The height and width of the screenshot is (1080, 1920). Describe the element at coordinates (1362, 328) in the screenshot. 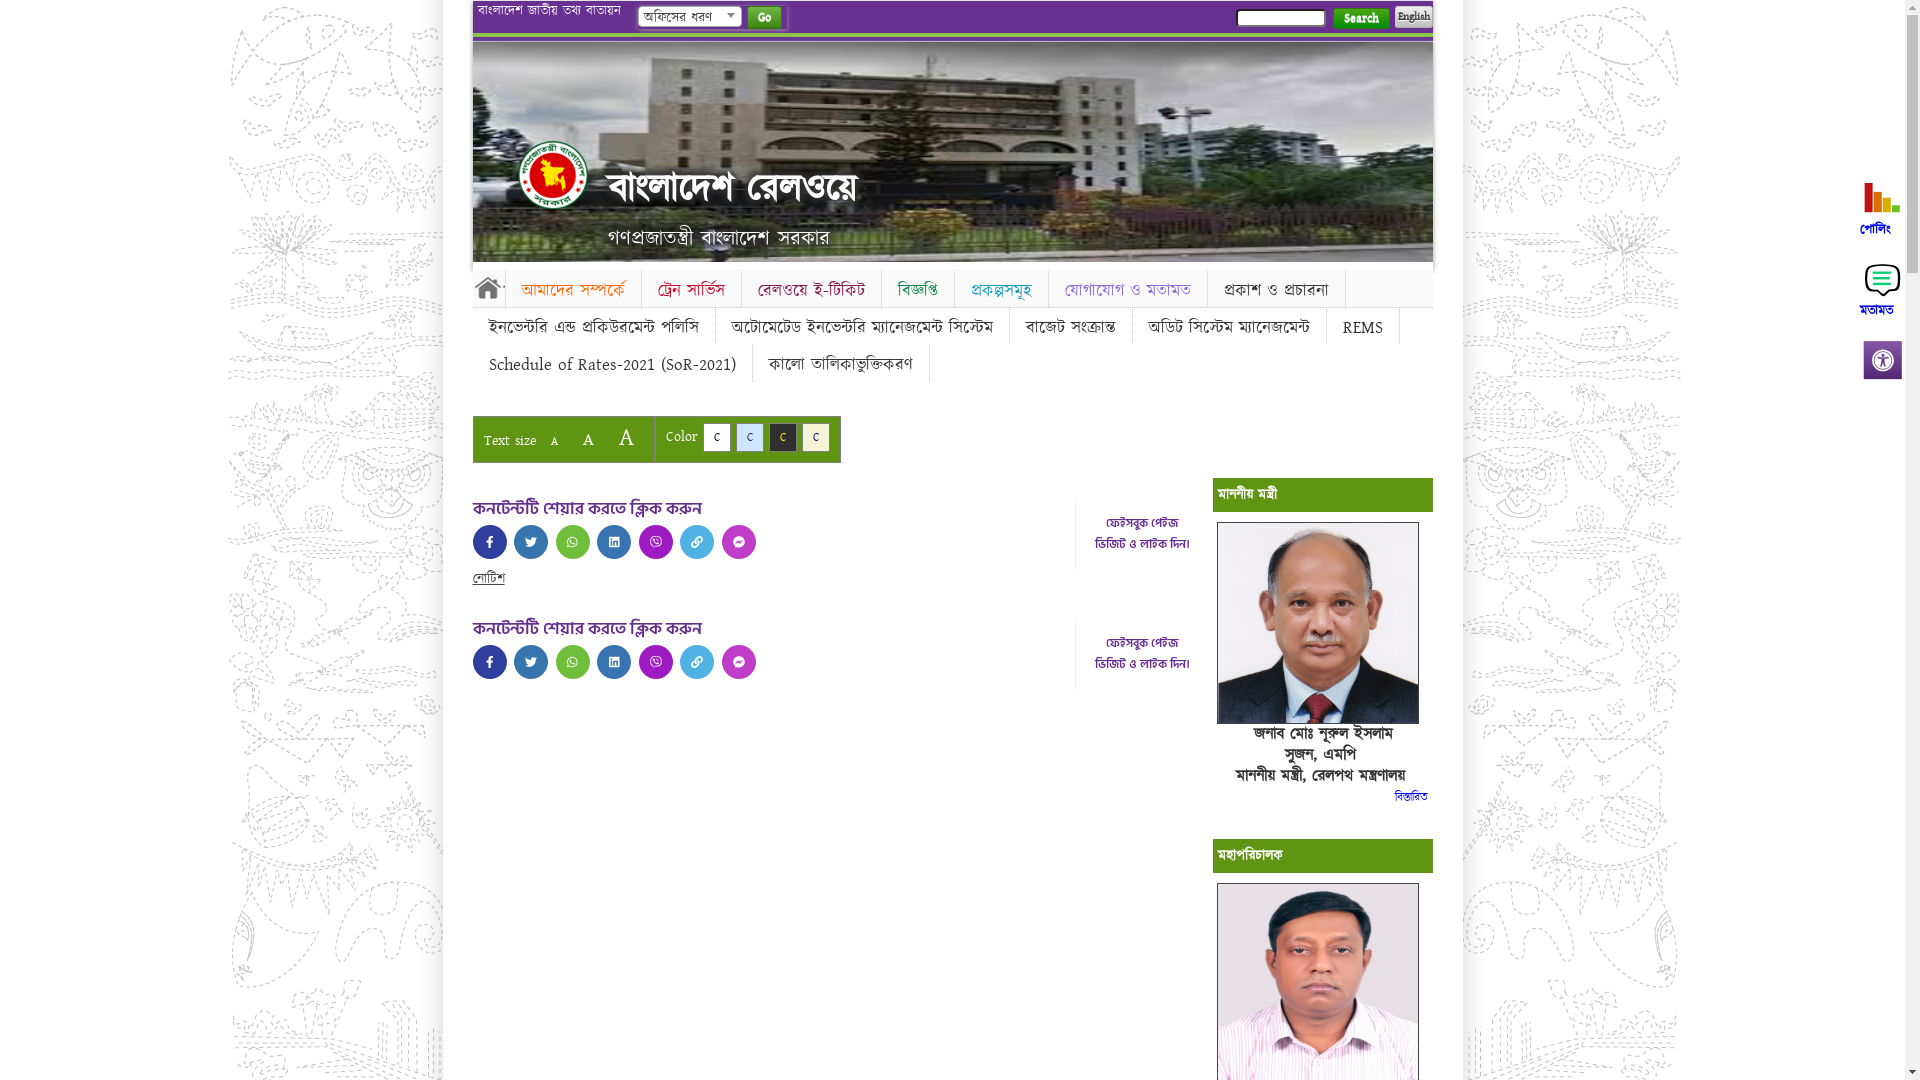

I see `REMS` at that location.